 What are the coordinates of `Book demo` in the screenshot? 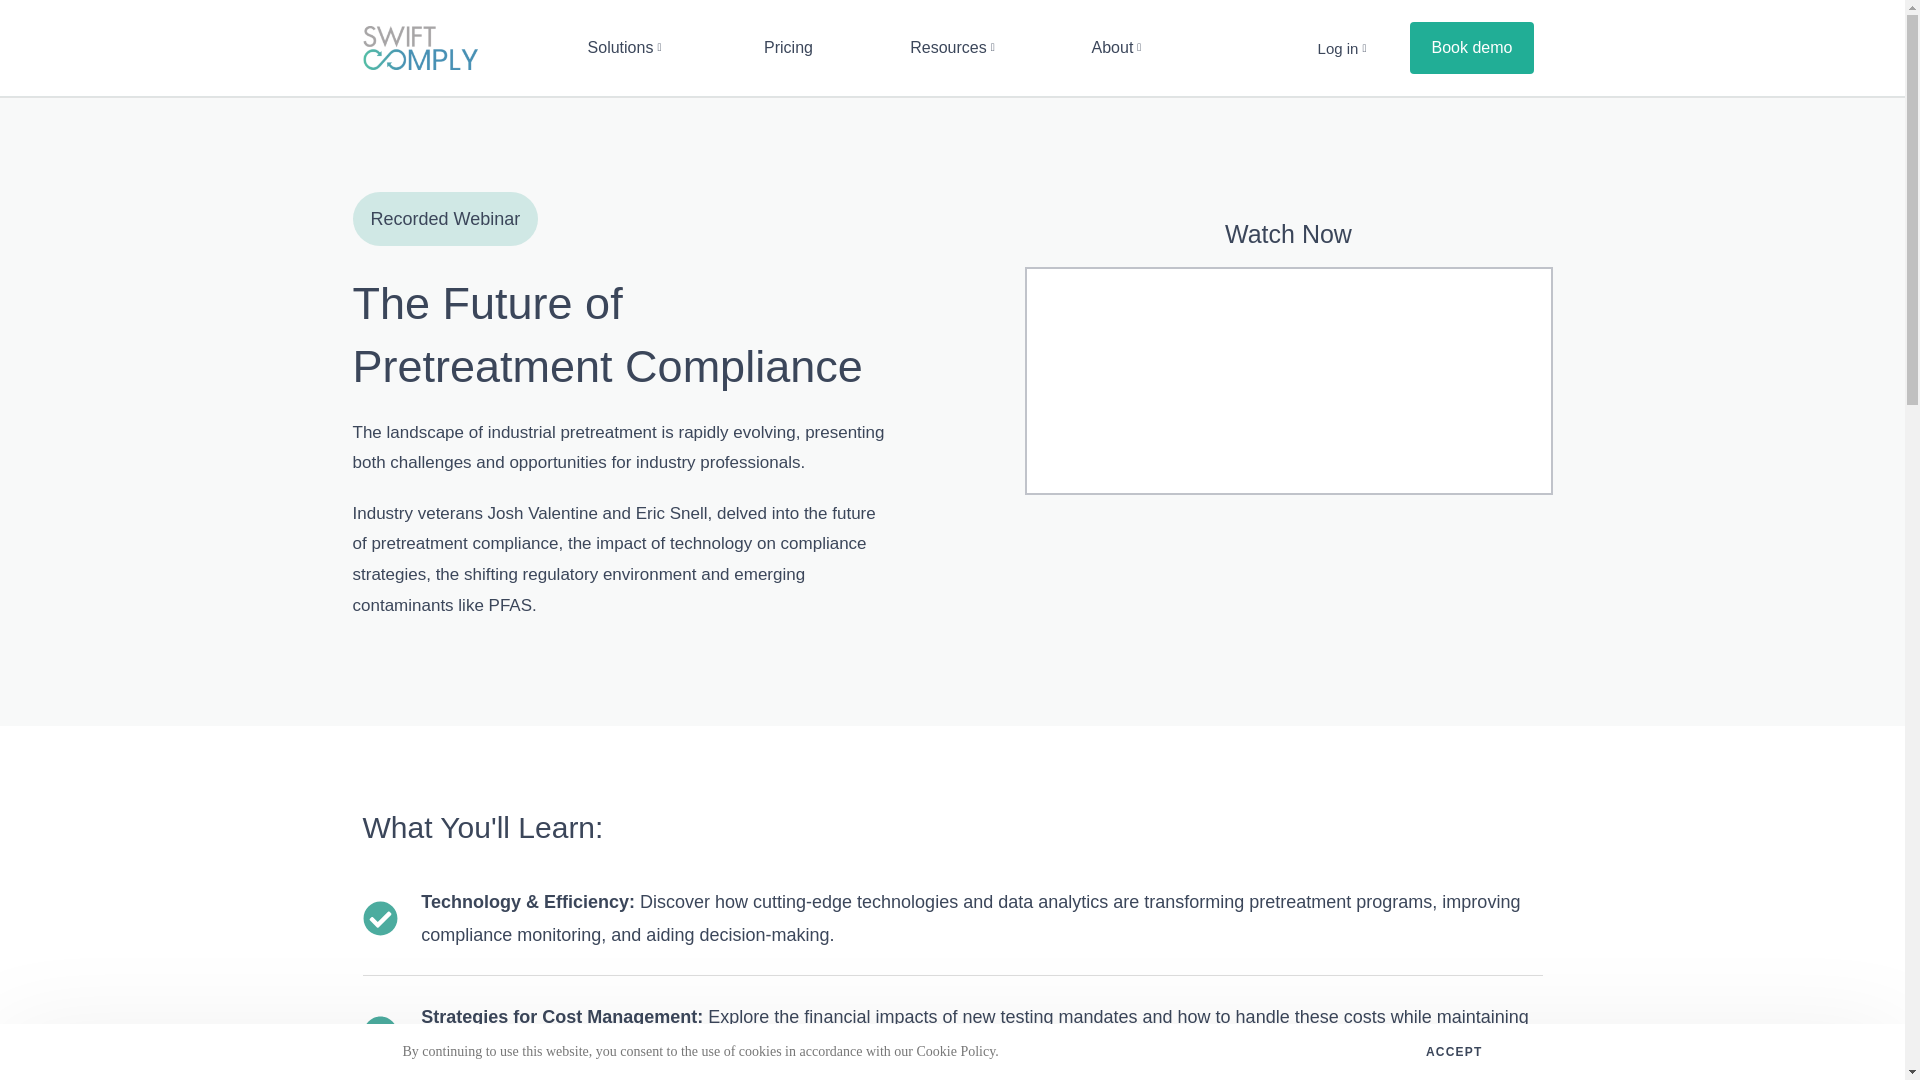 It's located at (1472, 48).